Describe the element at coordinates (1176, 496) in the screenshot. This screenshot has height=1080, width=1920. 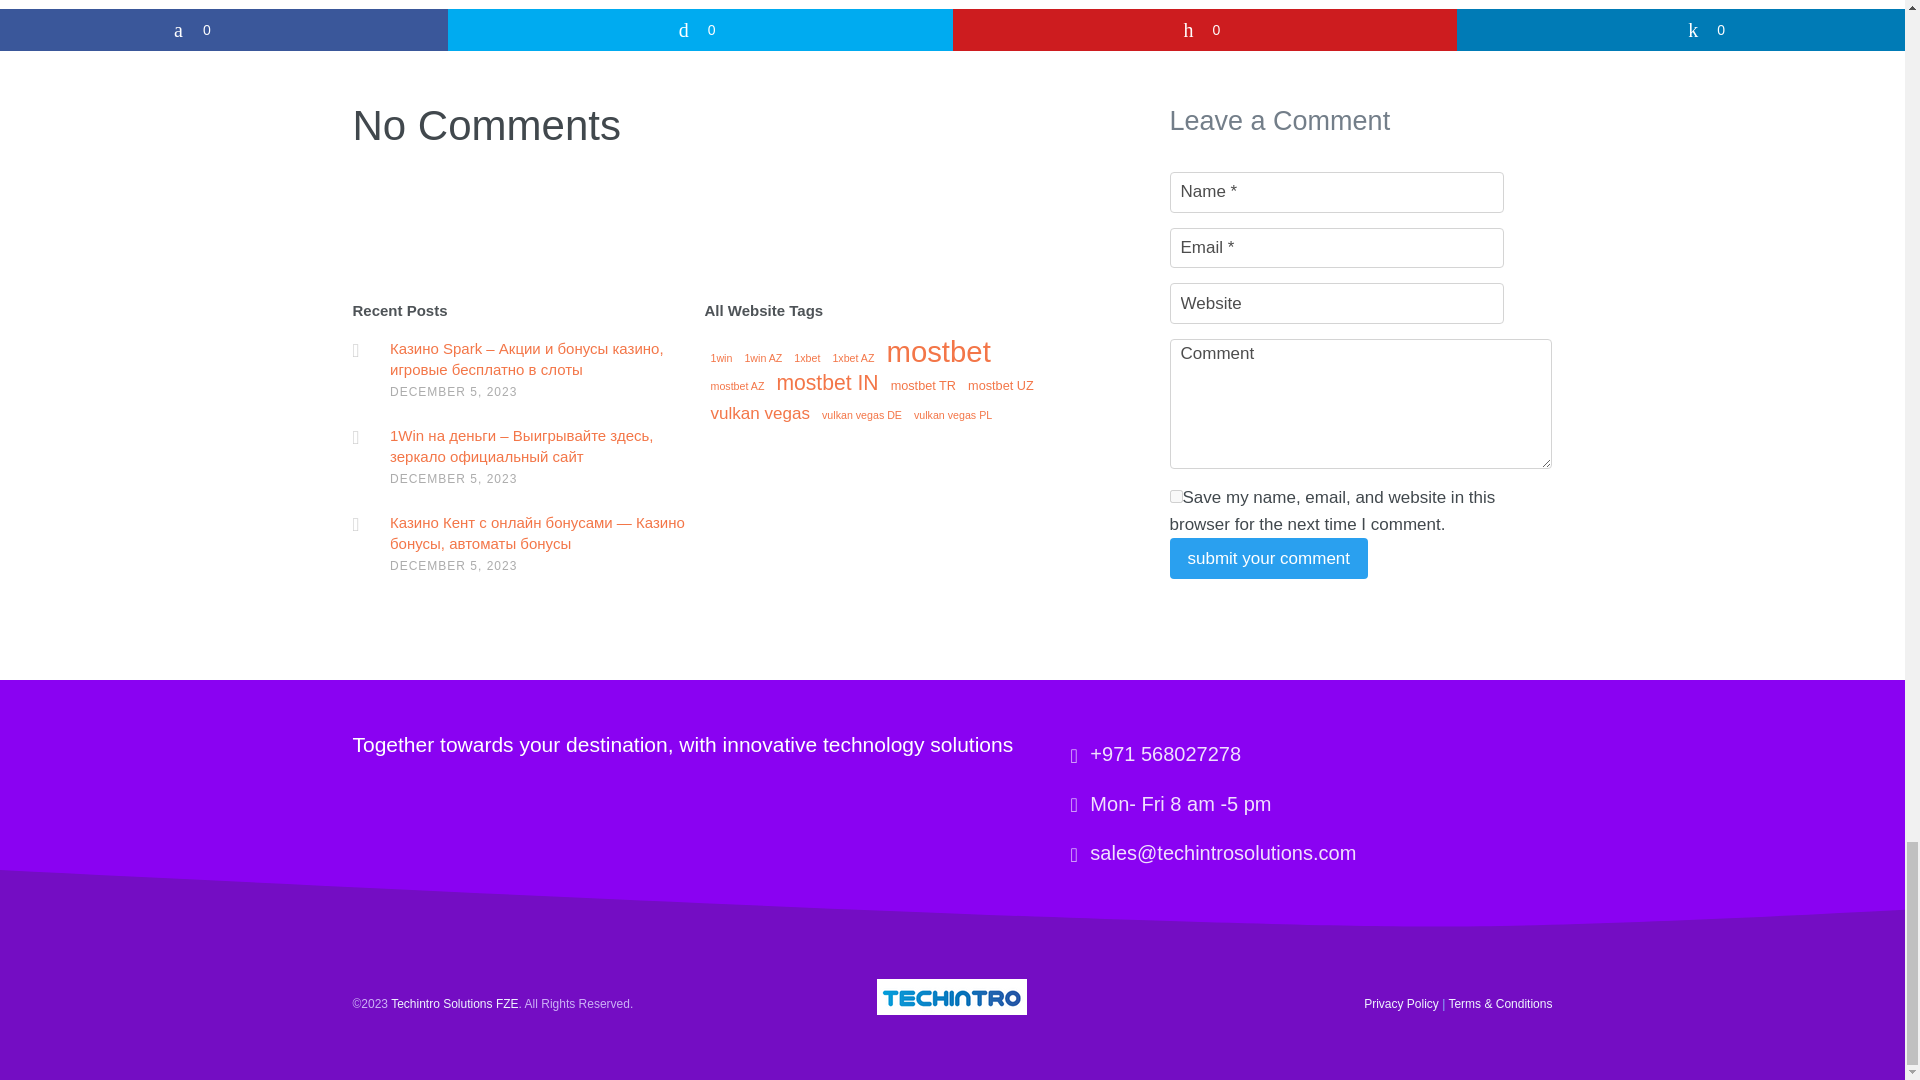
I see `yes` at that location.